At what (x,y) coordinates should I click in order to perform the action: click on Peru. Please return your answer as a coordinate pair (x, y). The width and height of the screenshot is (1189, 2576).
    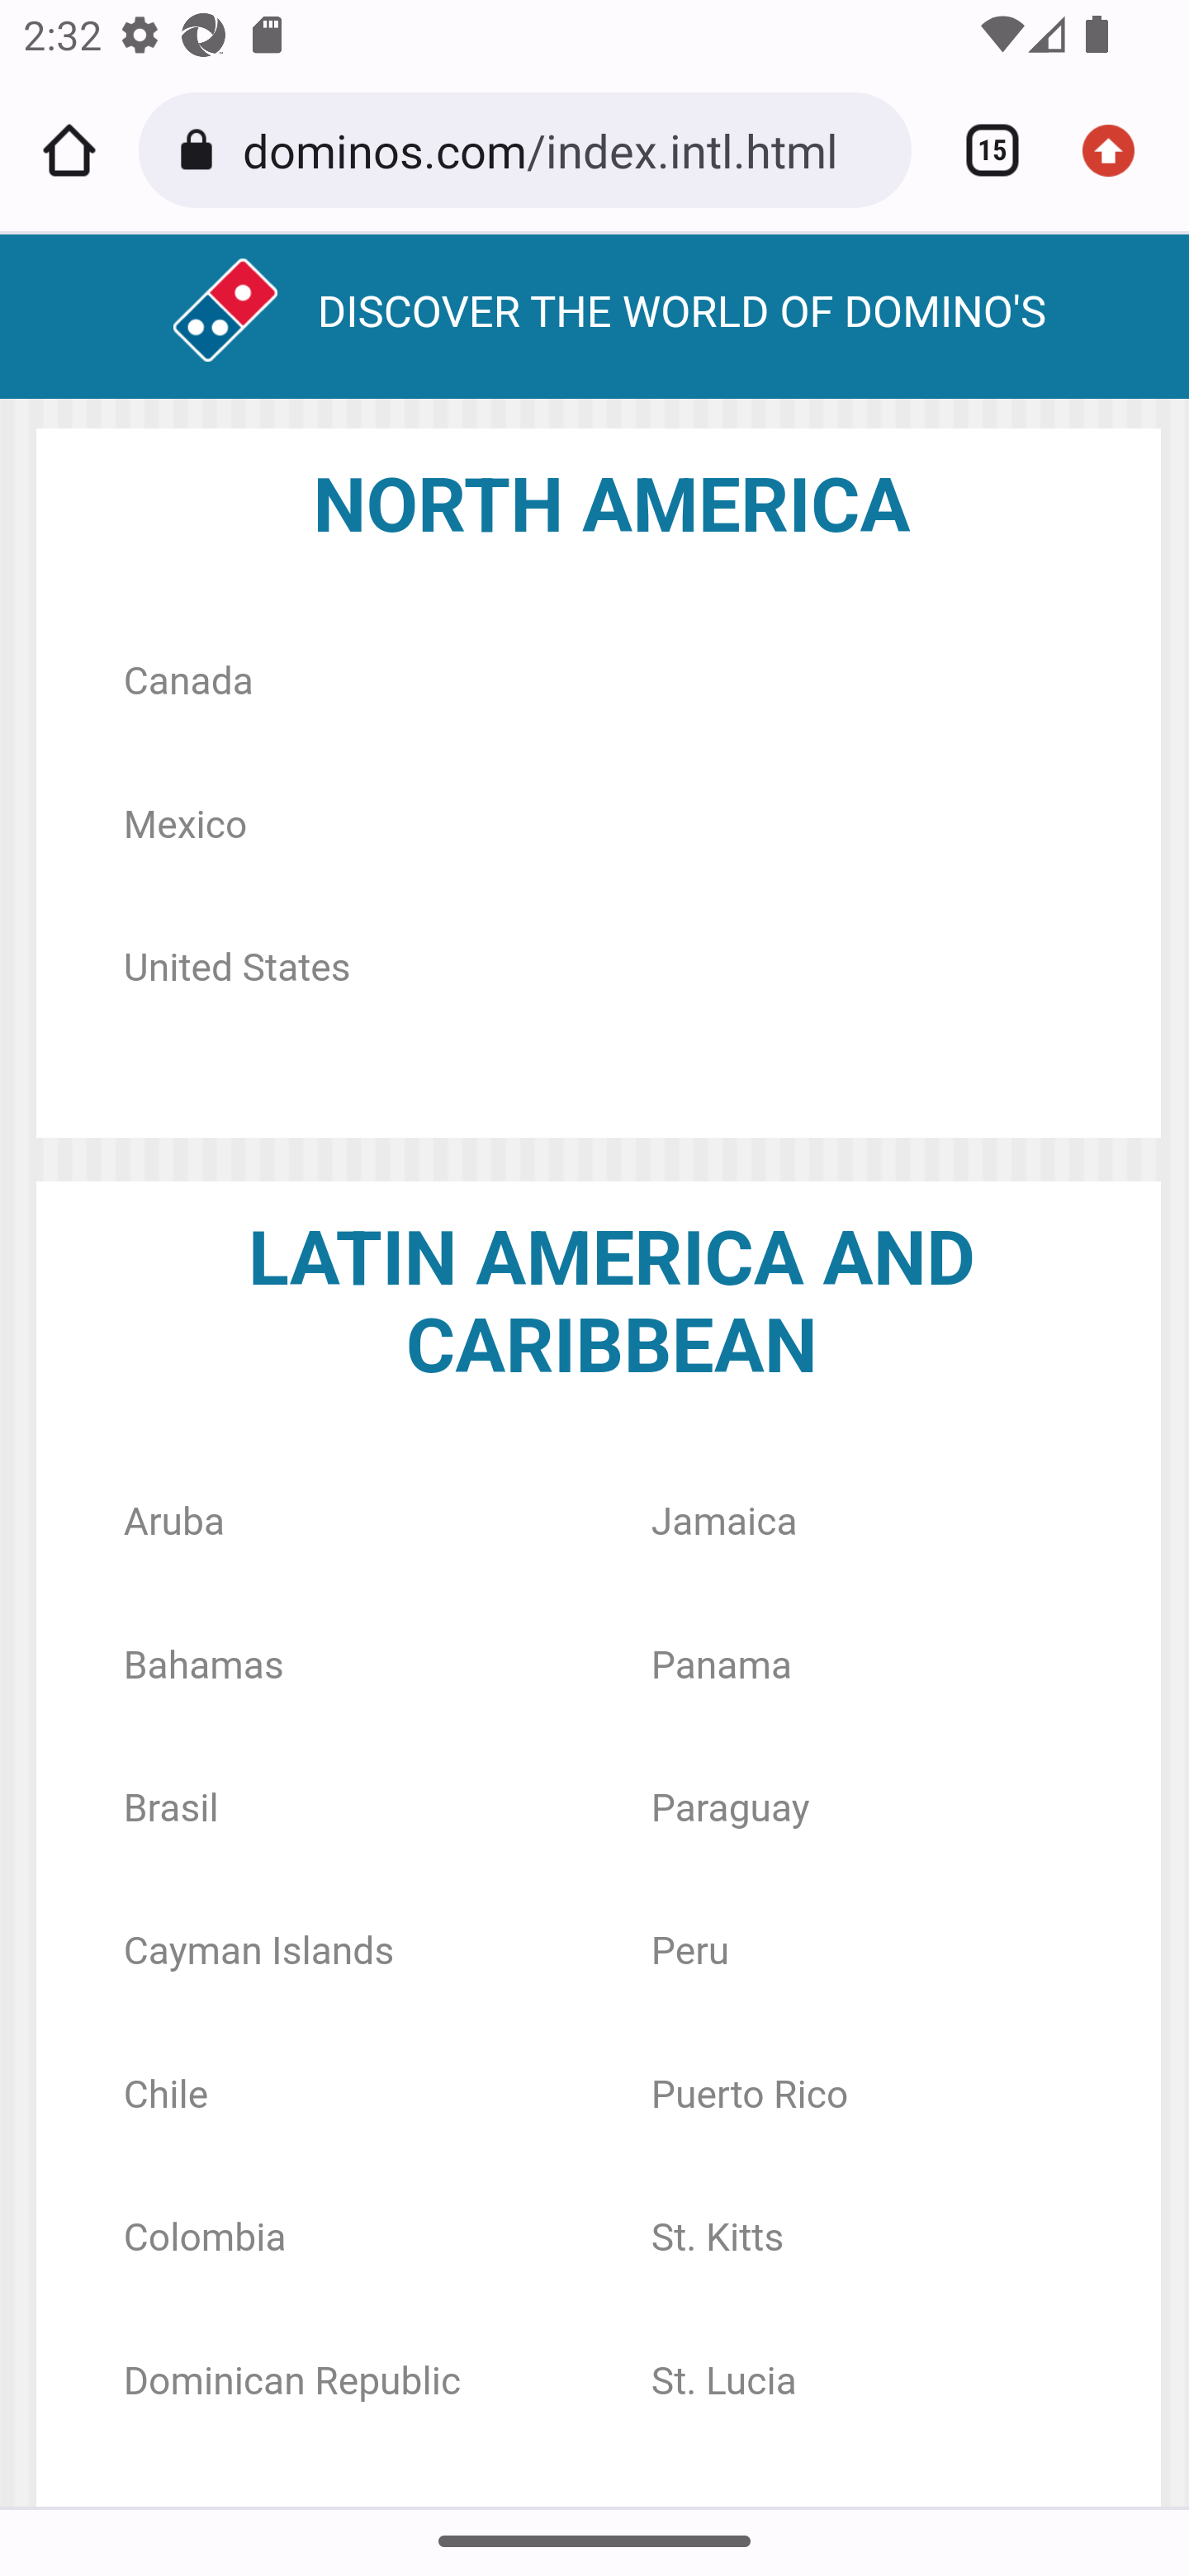
    Looking at the image, I should click on (690, 1951).